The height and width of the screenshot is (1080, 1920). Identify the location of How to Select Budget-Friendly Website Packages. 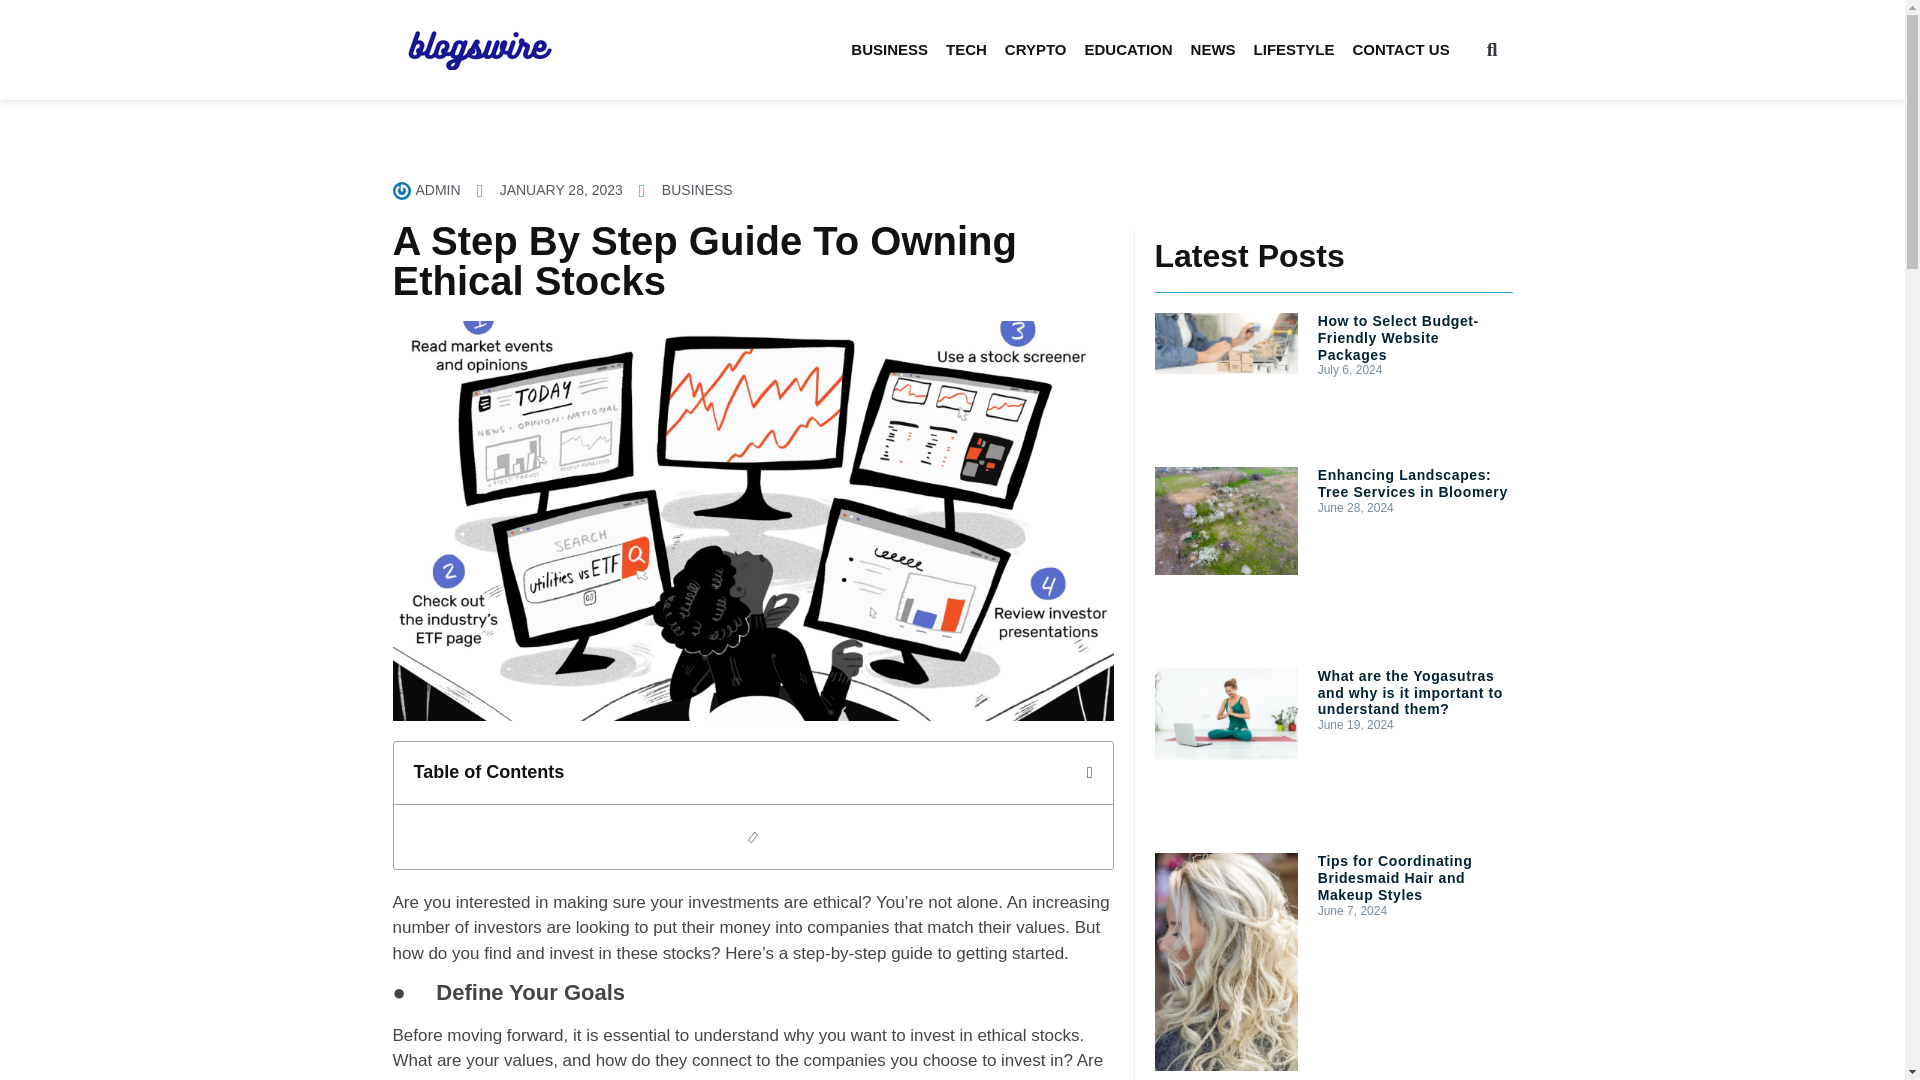
(1398, 338).